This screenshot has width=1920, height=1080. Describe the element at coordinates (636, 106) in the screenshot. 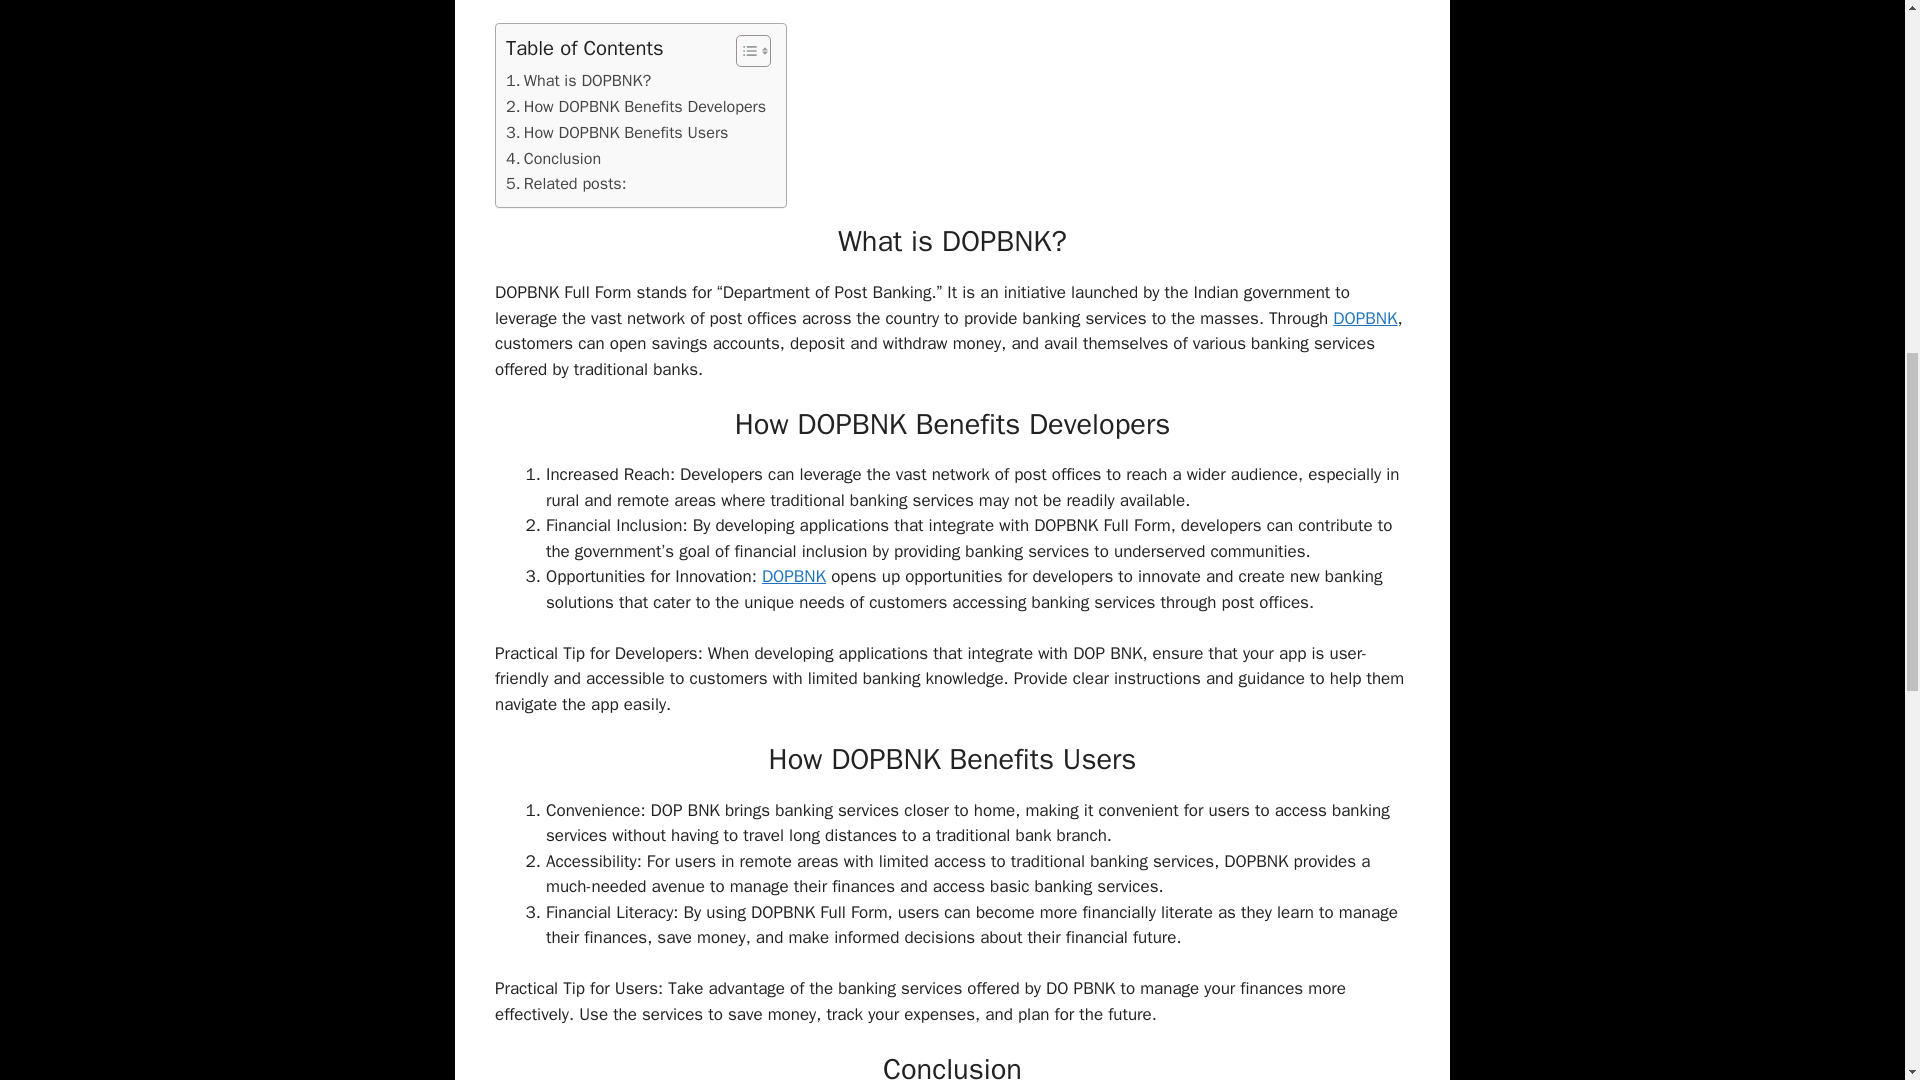

I see `How DOPBNK Benefits Developers` at that location.